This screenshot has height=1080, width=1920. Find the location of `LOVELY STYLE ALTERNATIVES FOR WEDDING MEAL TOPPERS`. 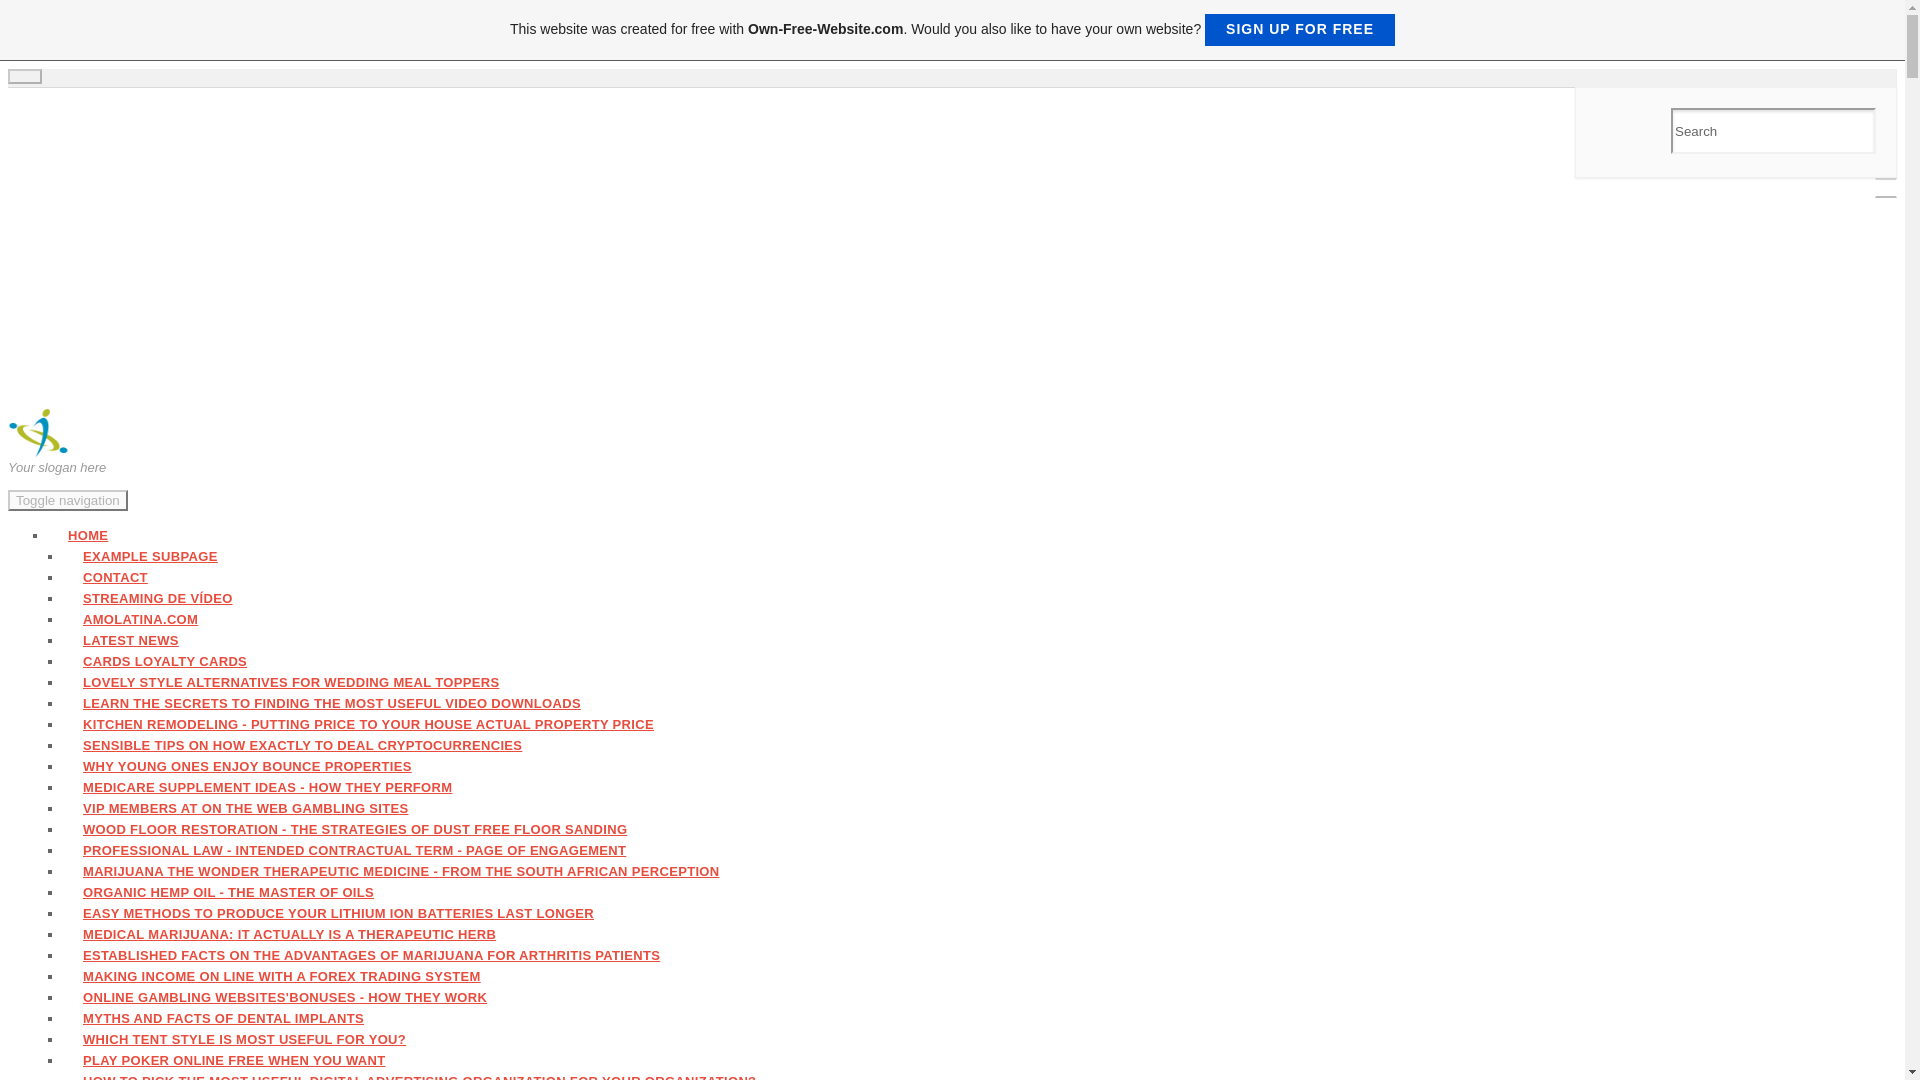

LOVELY STYLE ALTERNATIVES FOR WEDDING MEAL TOPPERS is located at coordinates (292, 682).